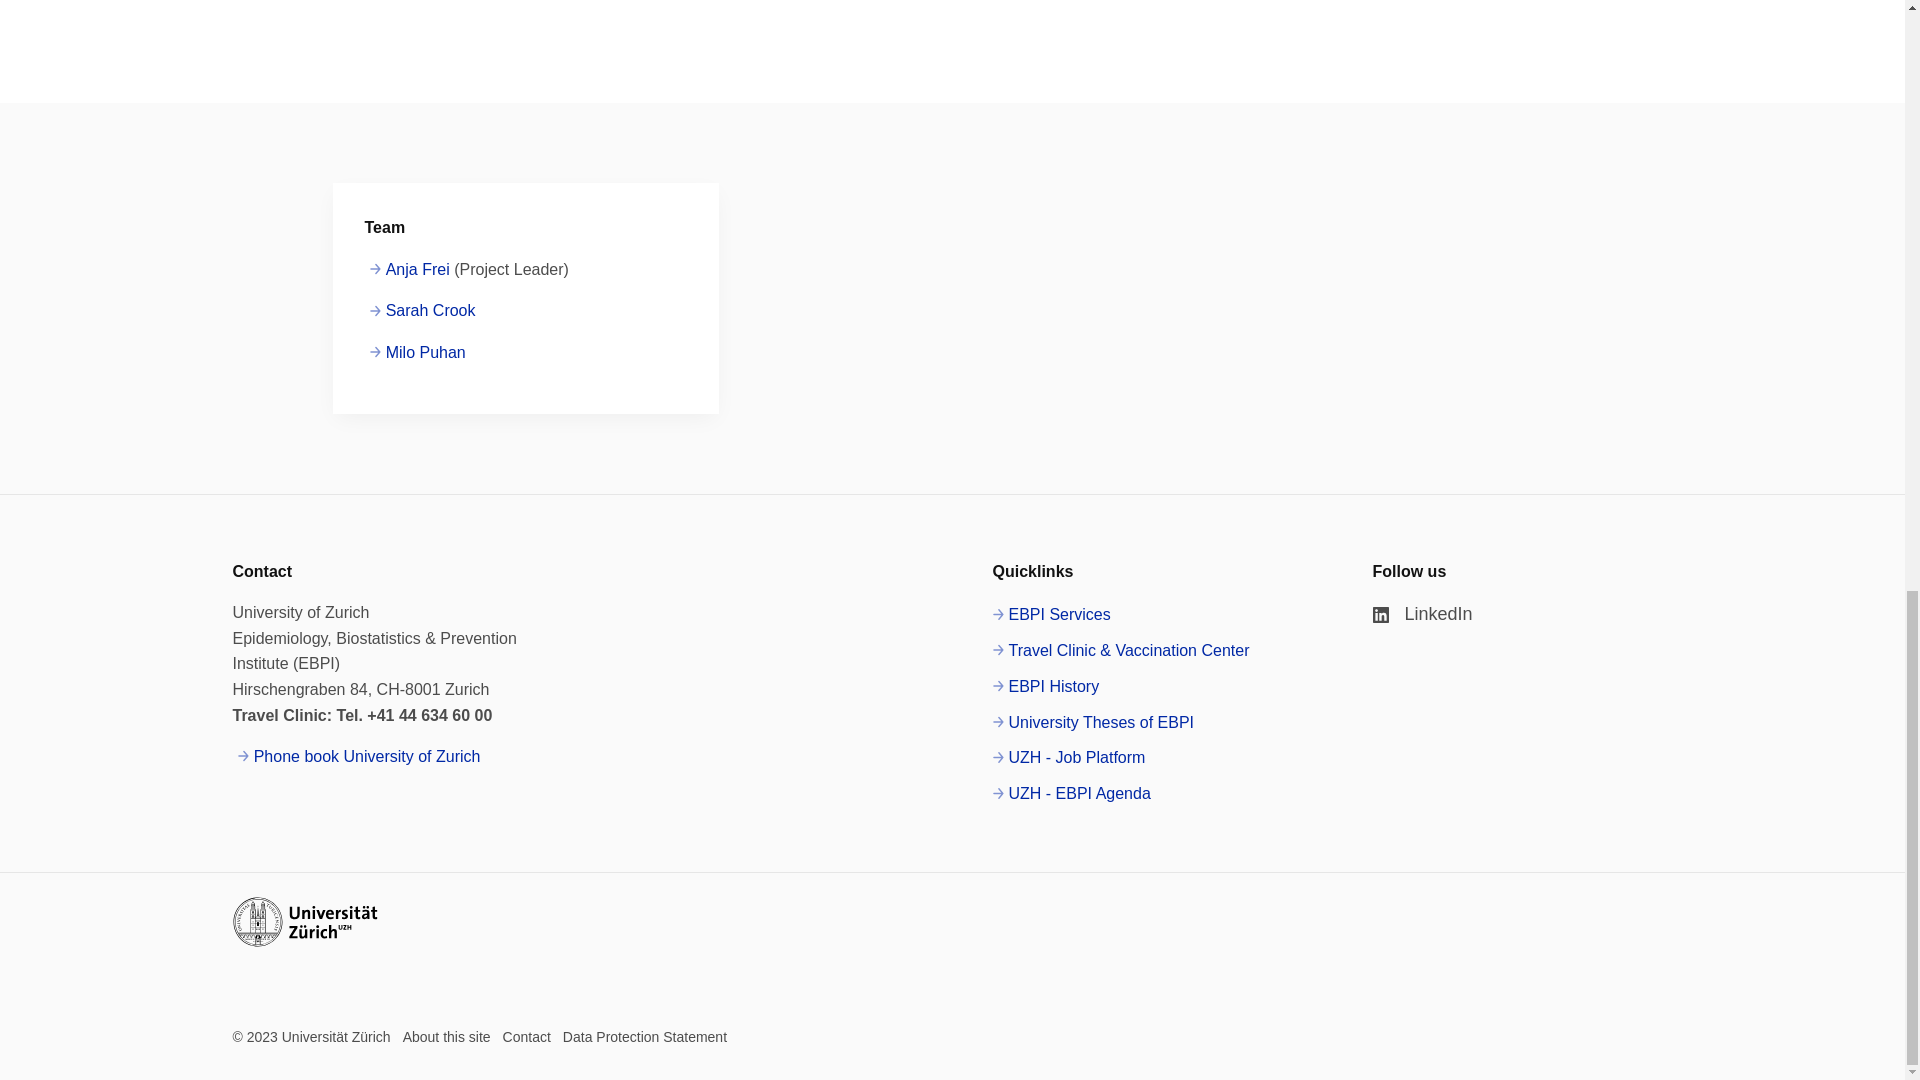 Image resolution: width=1920 pixels, height=1080 pixels. What do you see at coordinates (1050, 614) in the screenshot?
I see `EBPI Services` at bounding box center [1050, 614].